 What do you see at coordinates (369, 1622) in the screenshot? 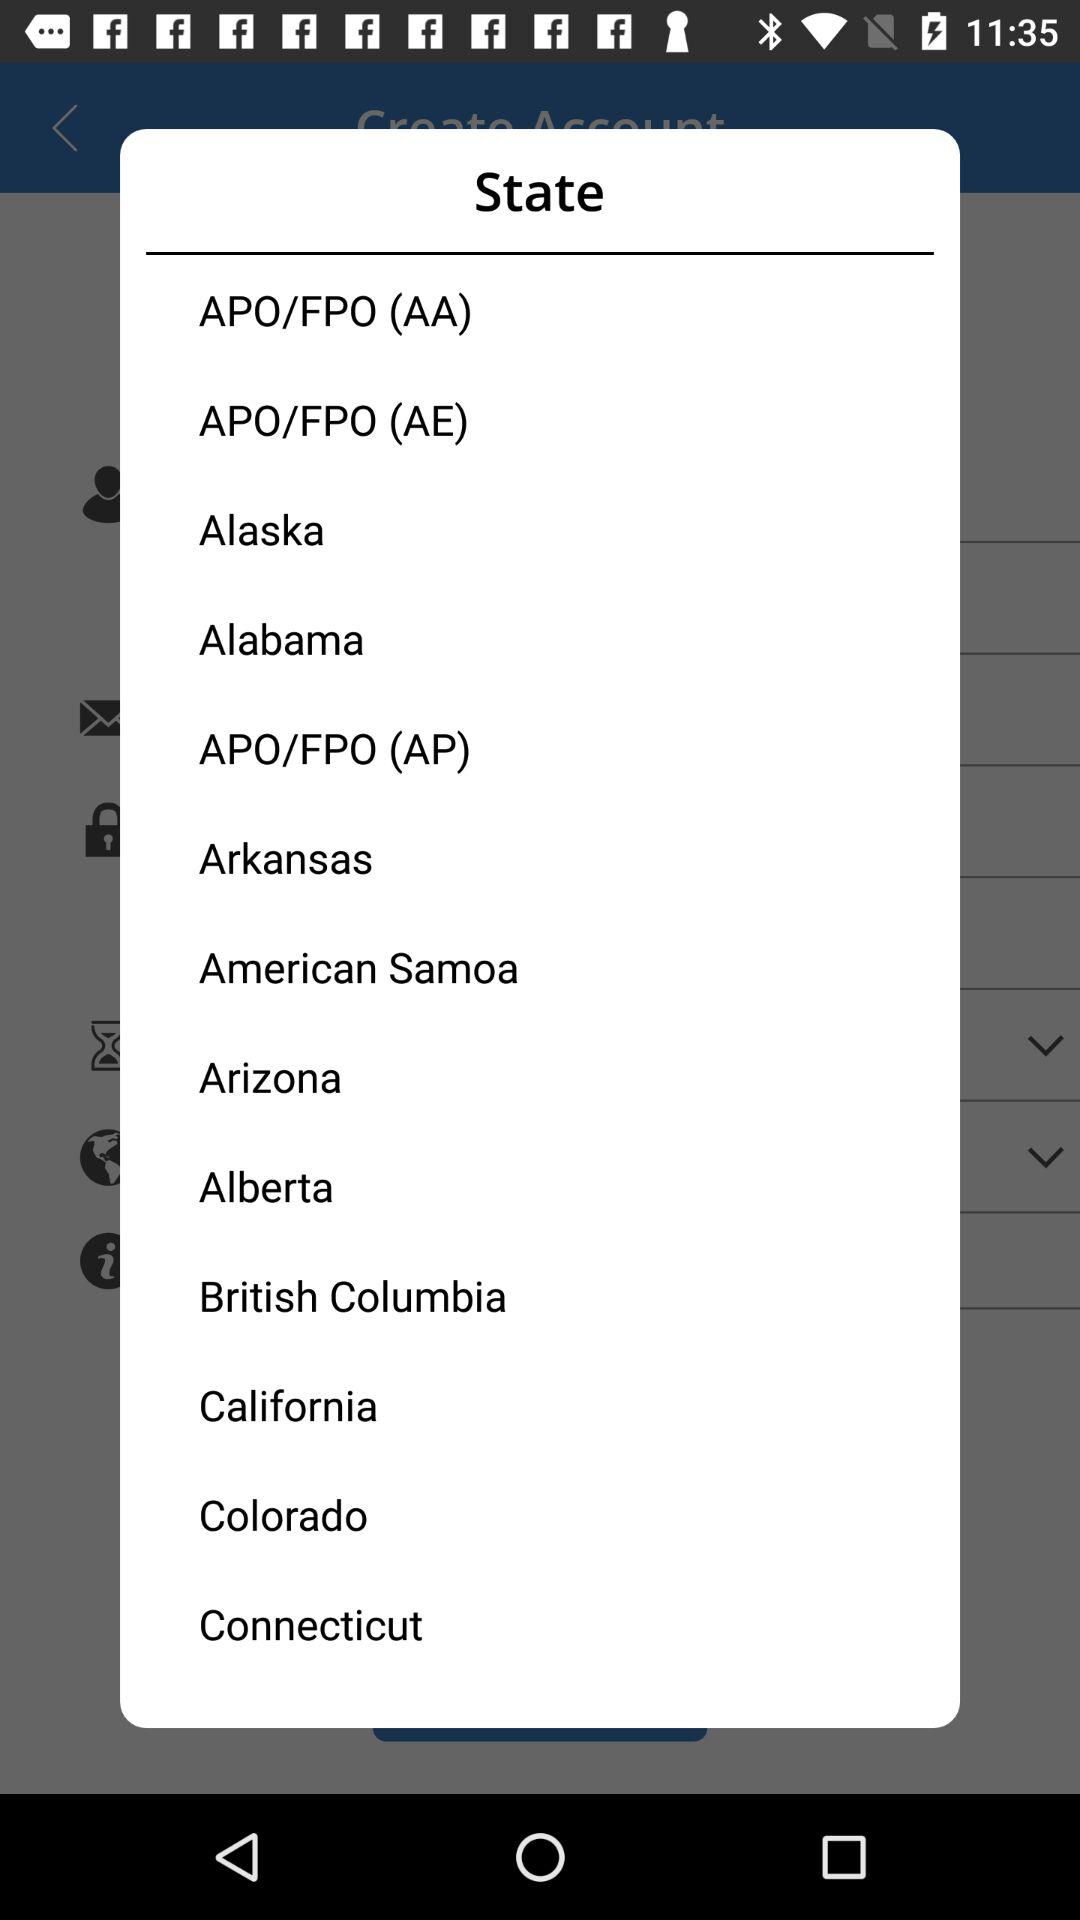
I see `jump until the connecticut` at bounding box center [369, 1622].